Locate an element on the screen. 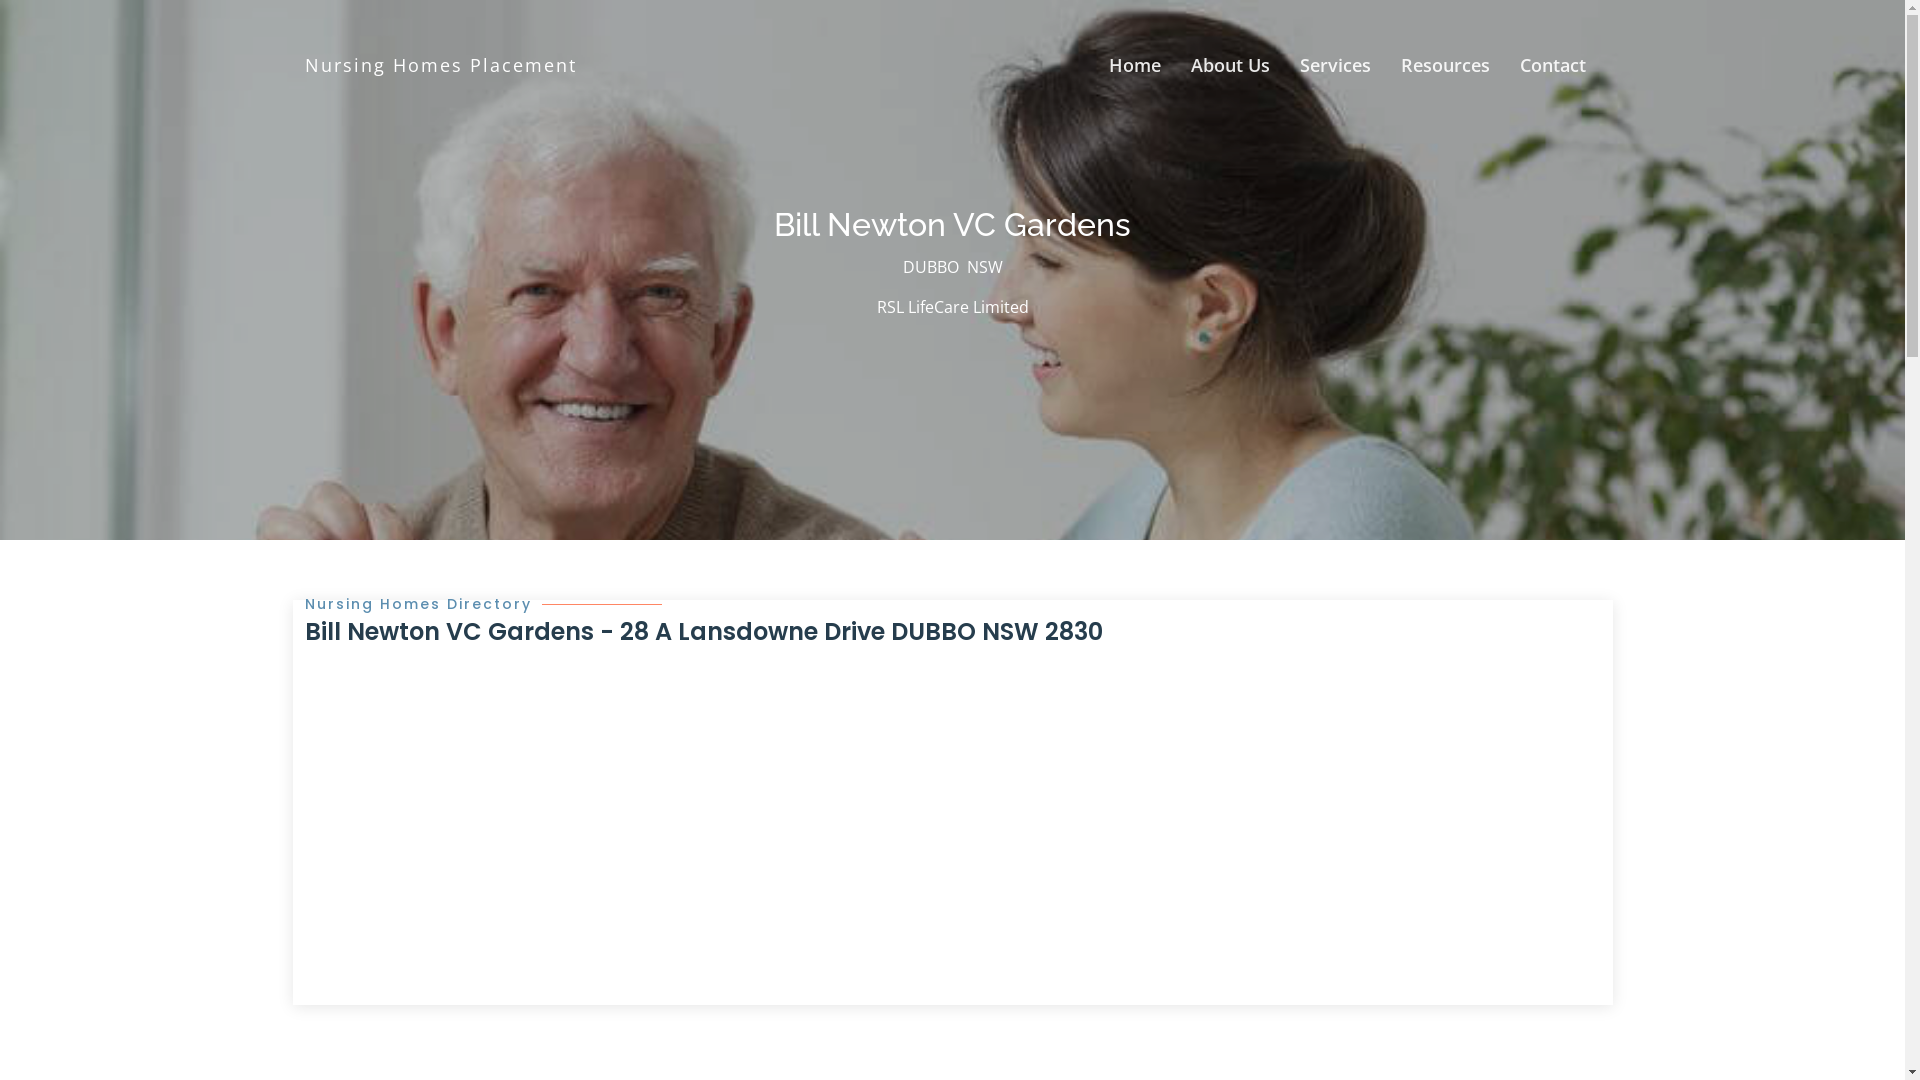 This screenshot has width=1920, height=1080. Nursing Homes Placement is located at coordinates (440, 65).